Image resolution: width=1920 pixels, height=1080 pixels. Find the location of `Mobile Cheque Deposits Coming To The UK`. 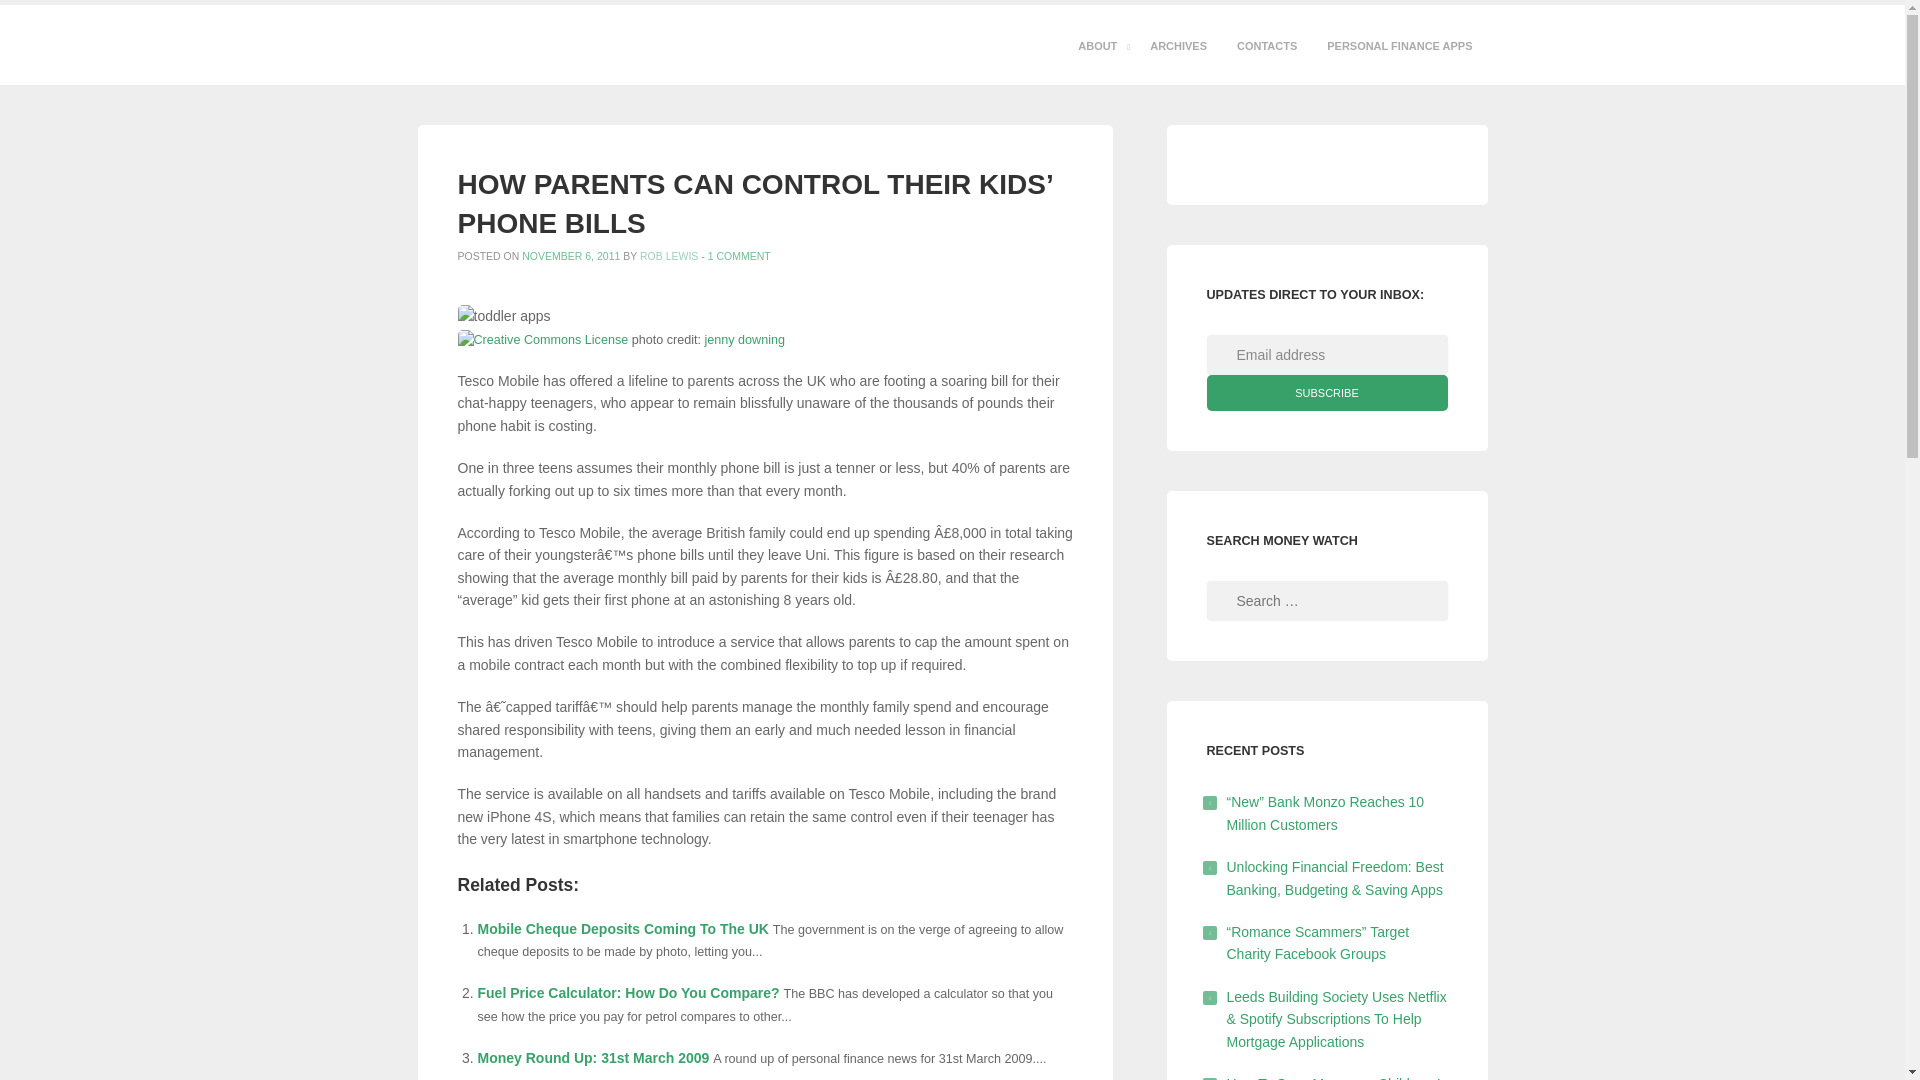

Mobile Cheque Deposits Coming To The UK is located at coordinates (624, 929).